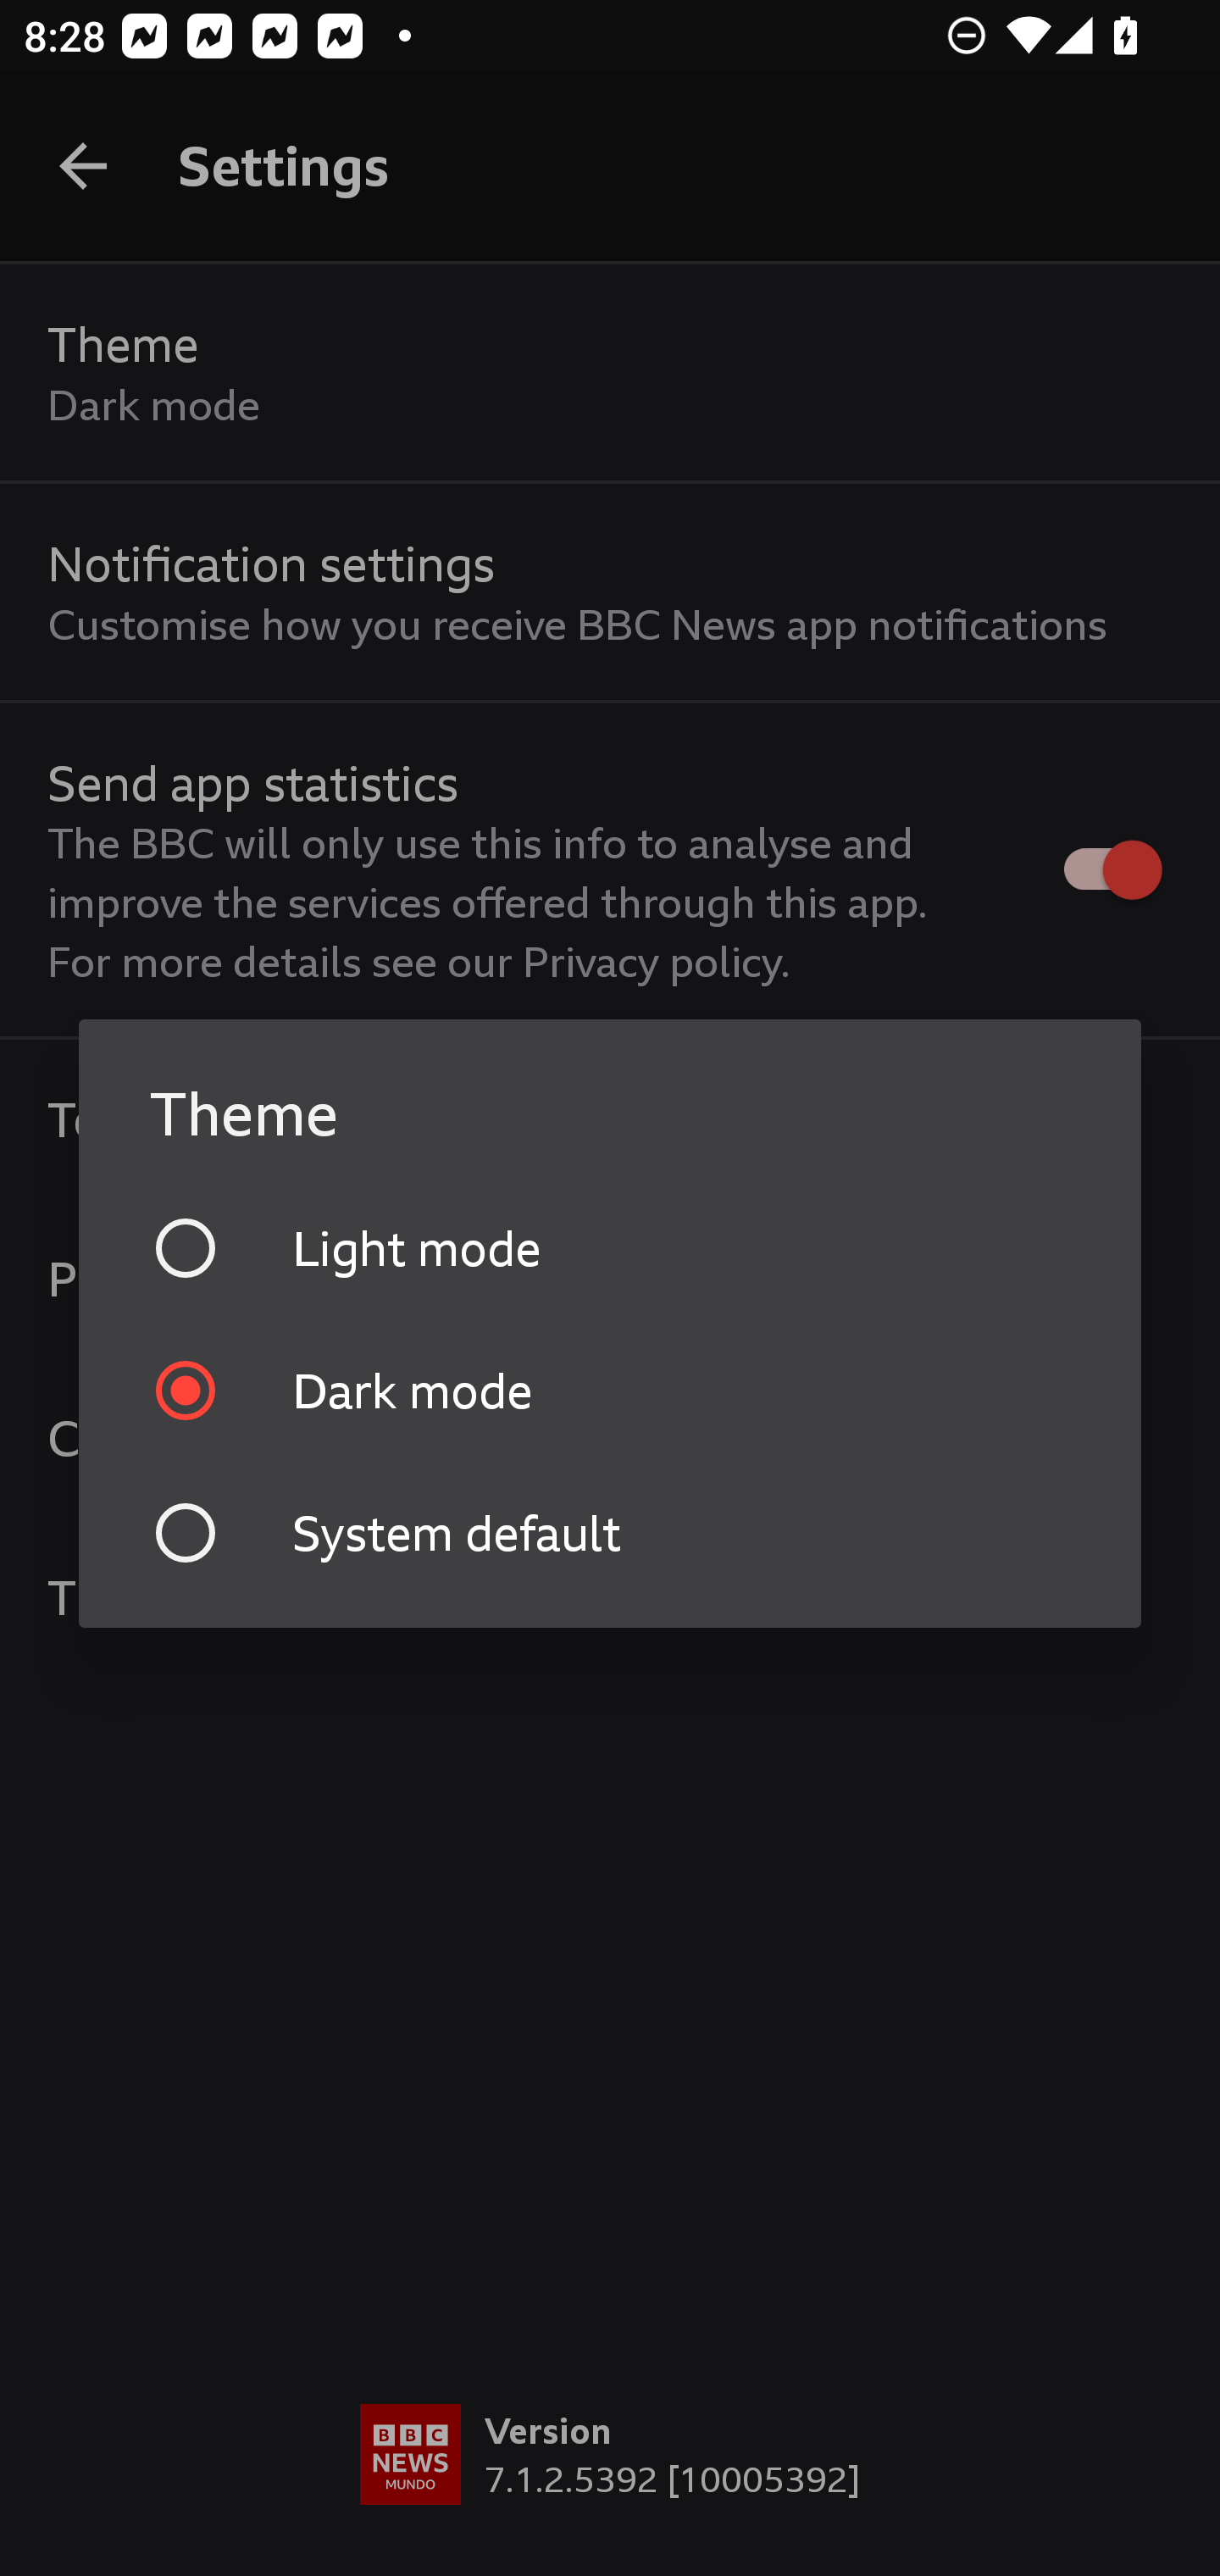 The height and width of the screenshot is (2576, 1220). What do you see at coordinates (610, 1532) in the screenshot?
I see `System default` at bounding box center [610, 1532].